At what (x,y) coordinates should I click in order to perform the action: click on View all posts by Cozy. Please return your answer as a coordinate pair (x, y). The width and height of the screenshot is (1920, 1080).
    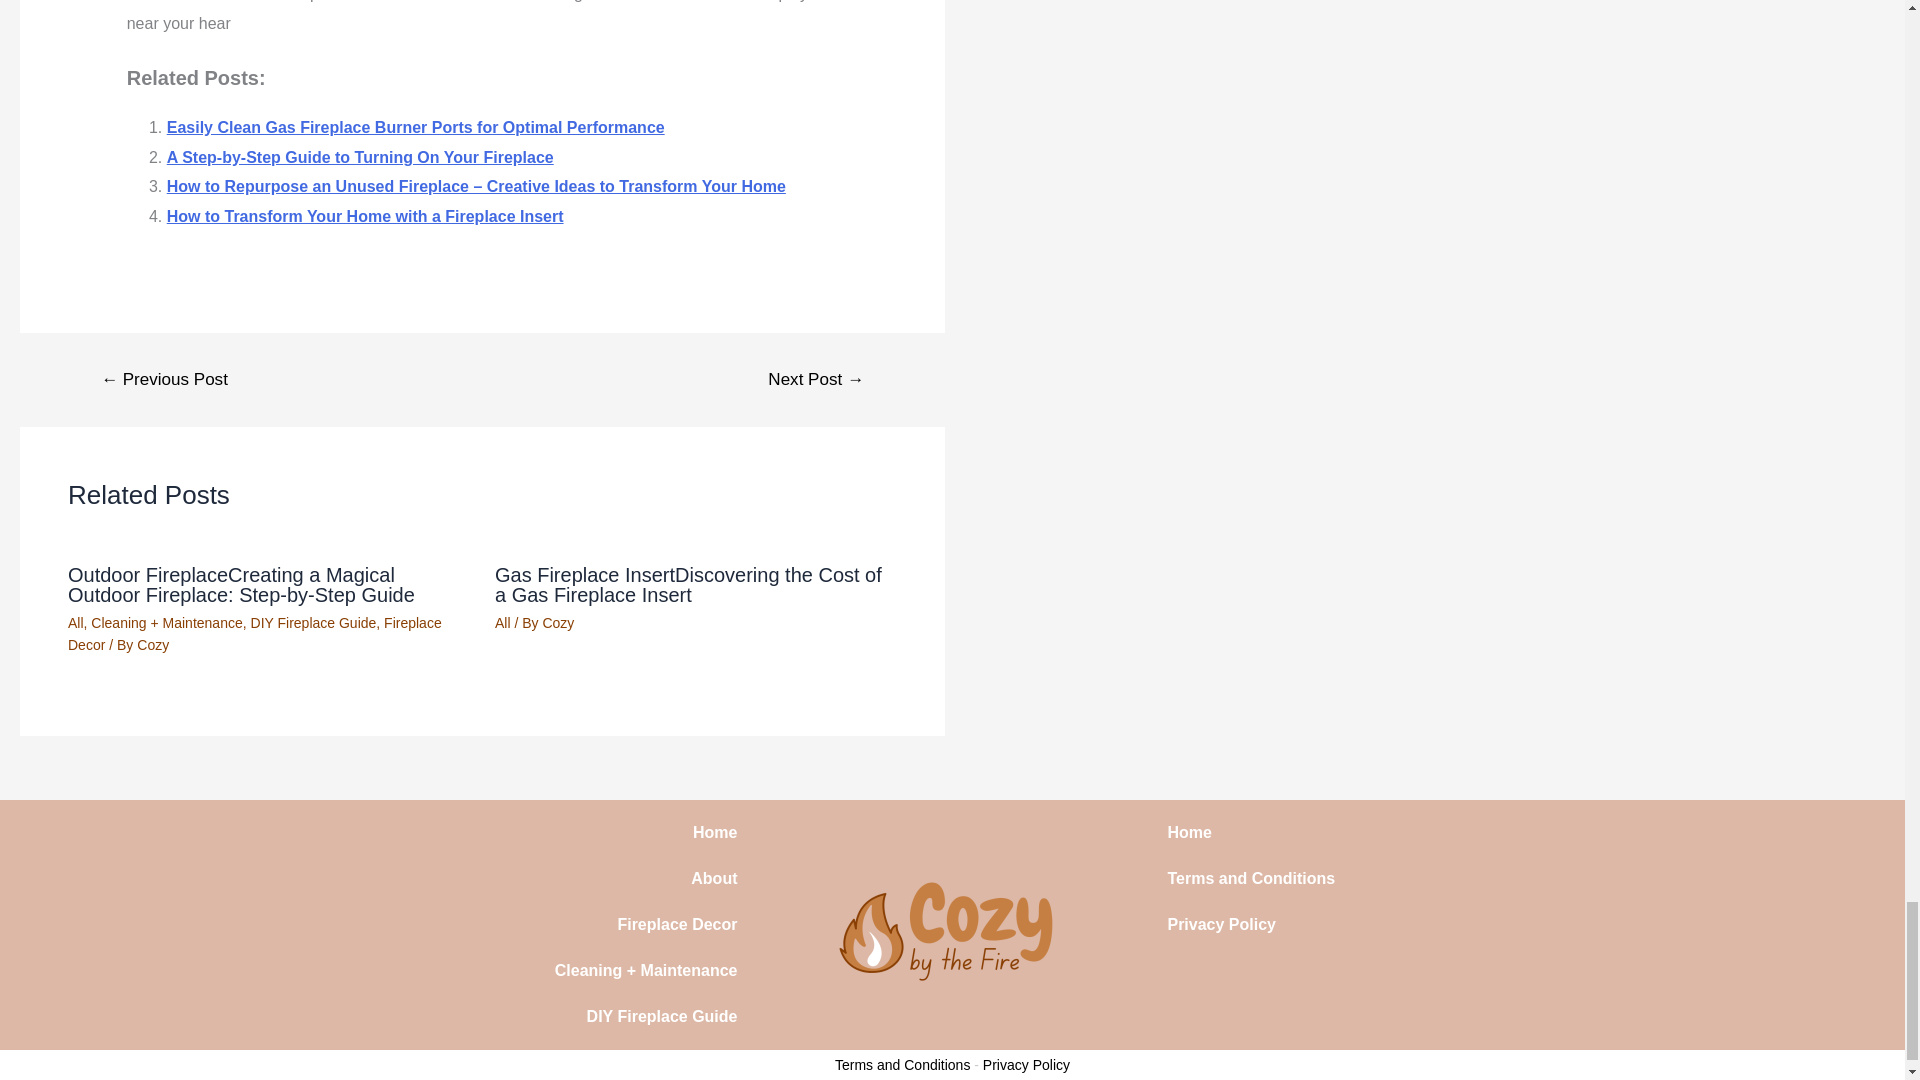
    Looking at the image, I should click on (152, 645).